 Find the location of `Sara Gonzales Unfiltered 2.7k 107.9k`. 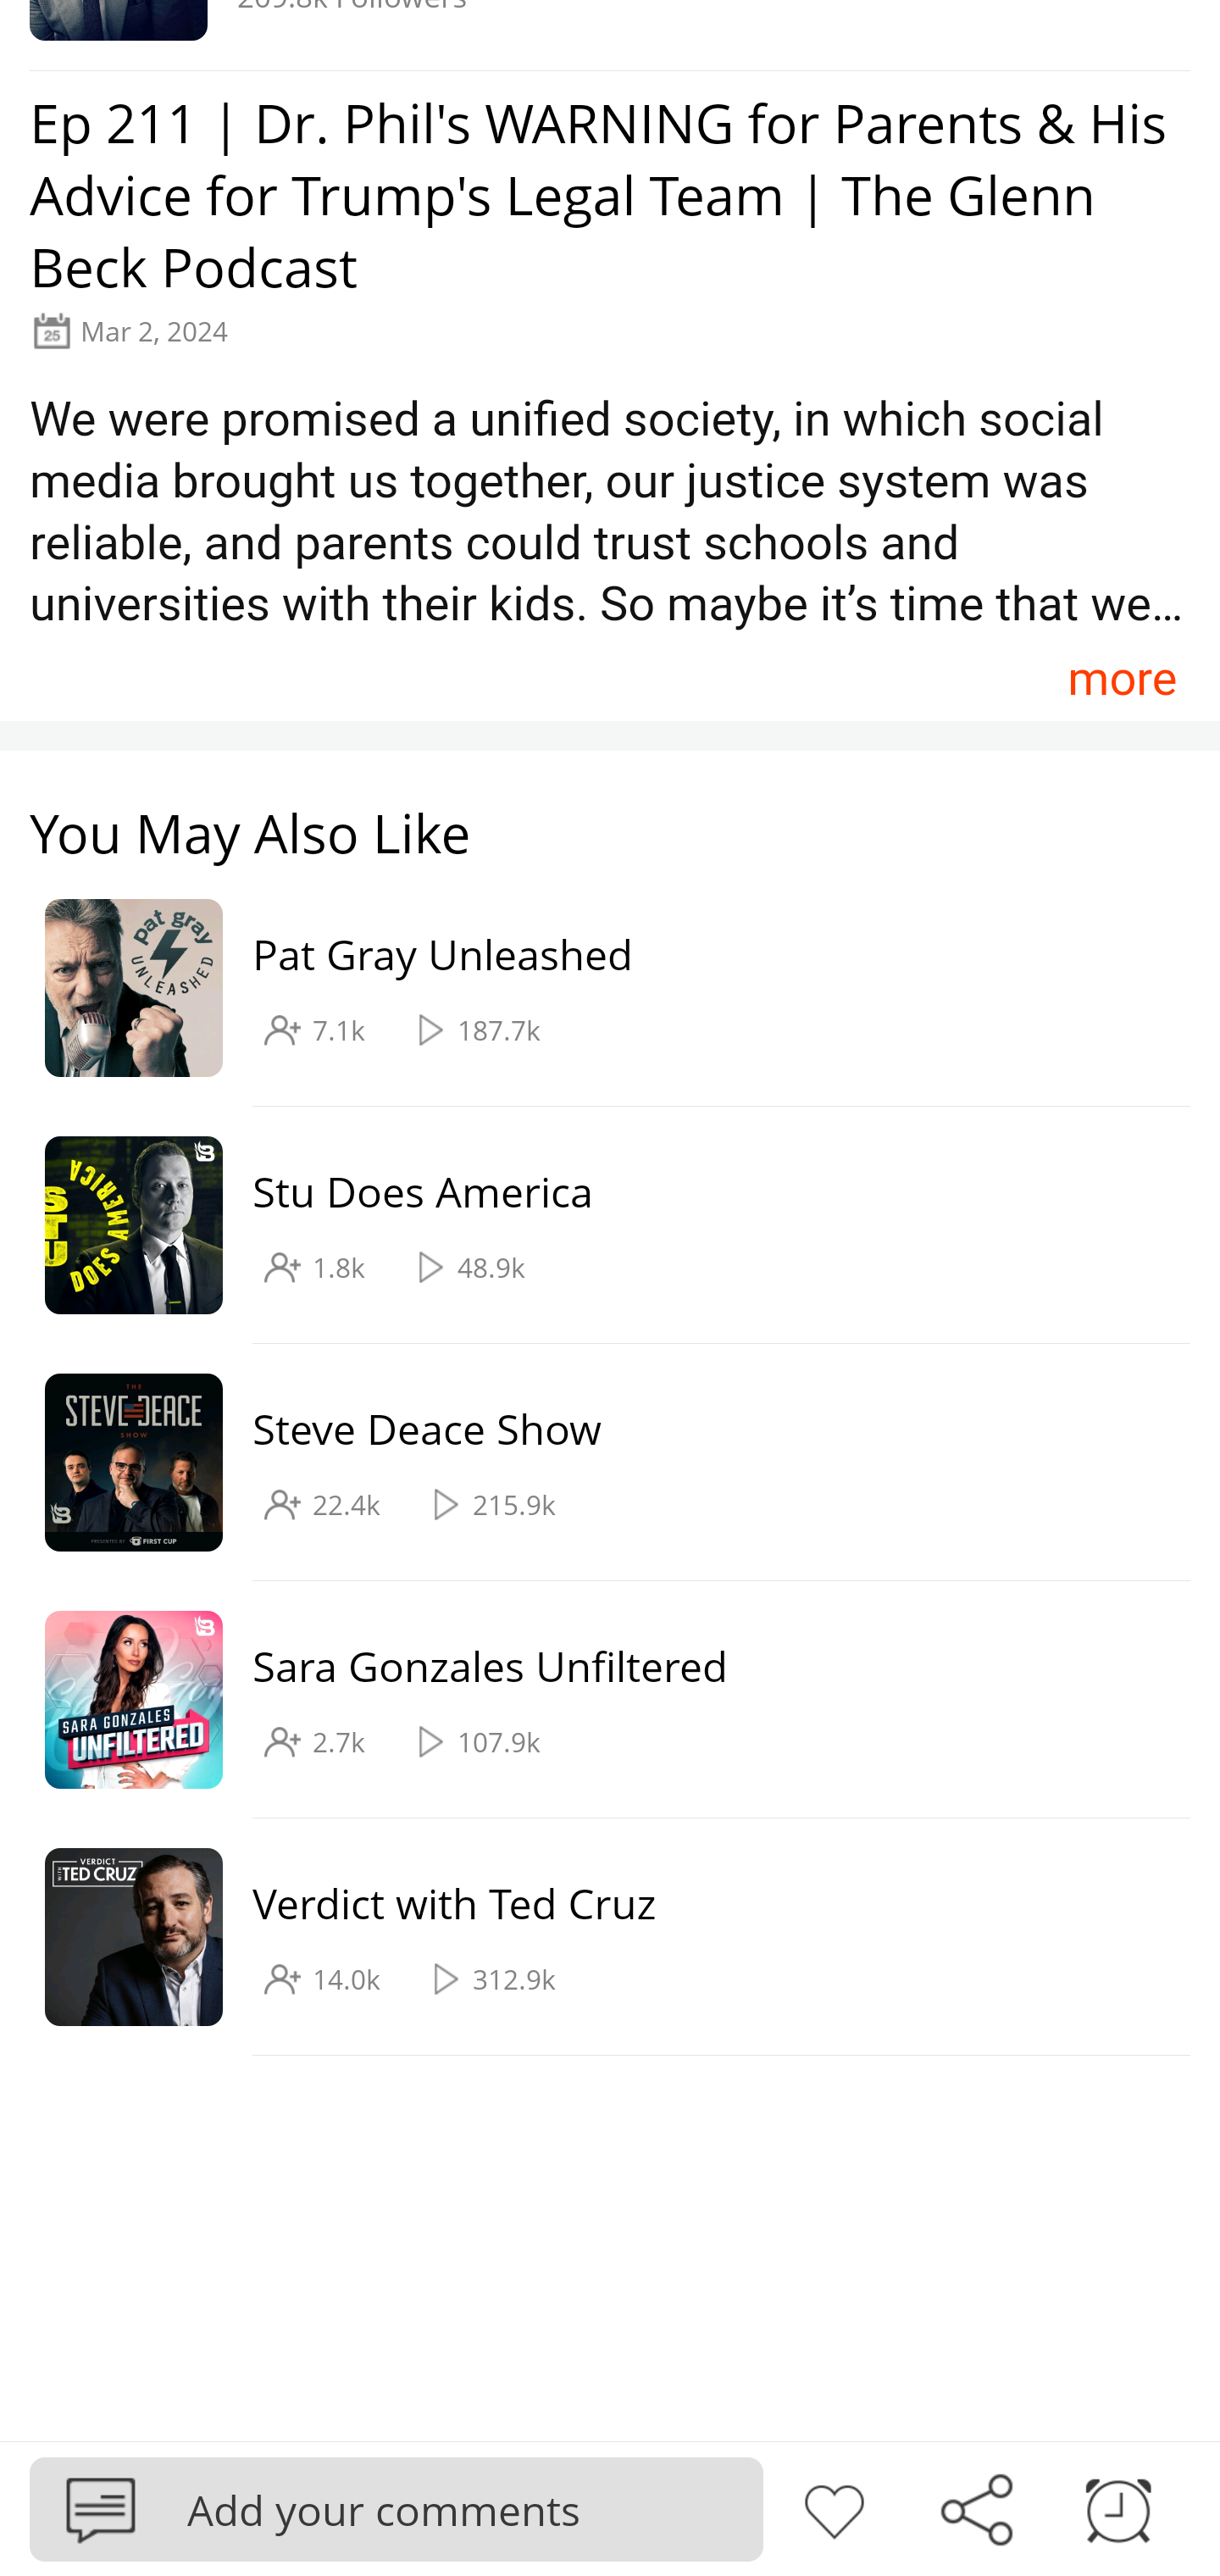

Sara Gonzales Unfiltered 2.7k 107.9k is located at coordinates (595, 1700).